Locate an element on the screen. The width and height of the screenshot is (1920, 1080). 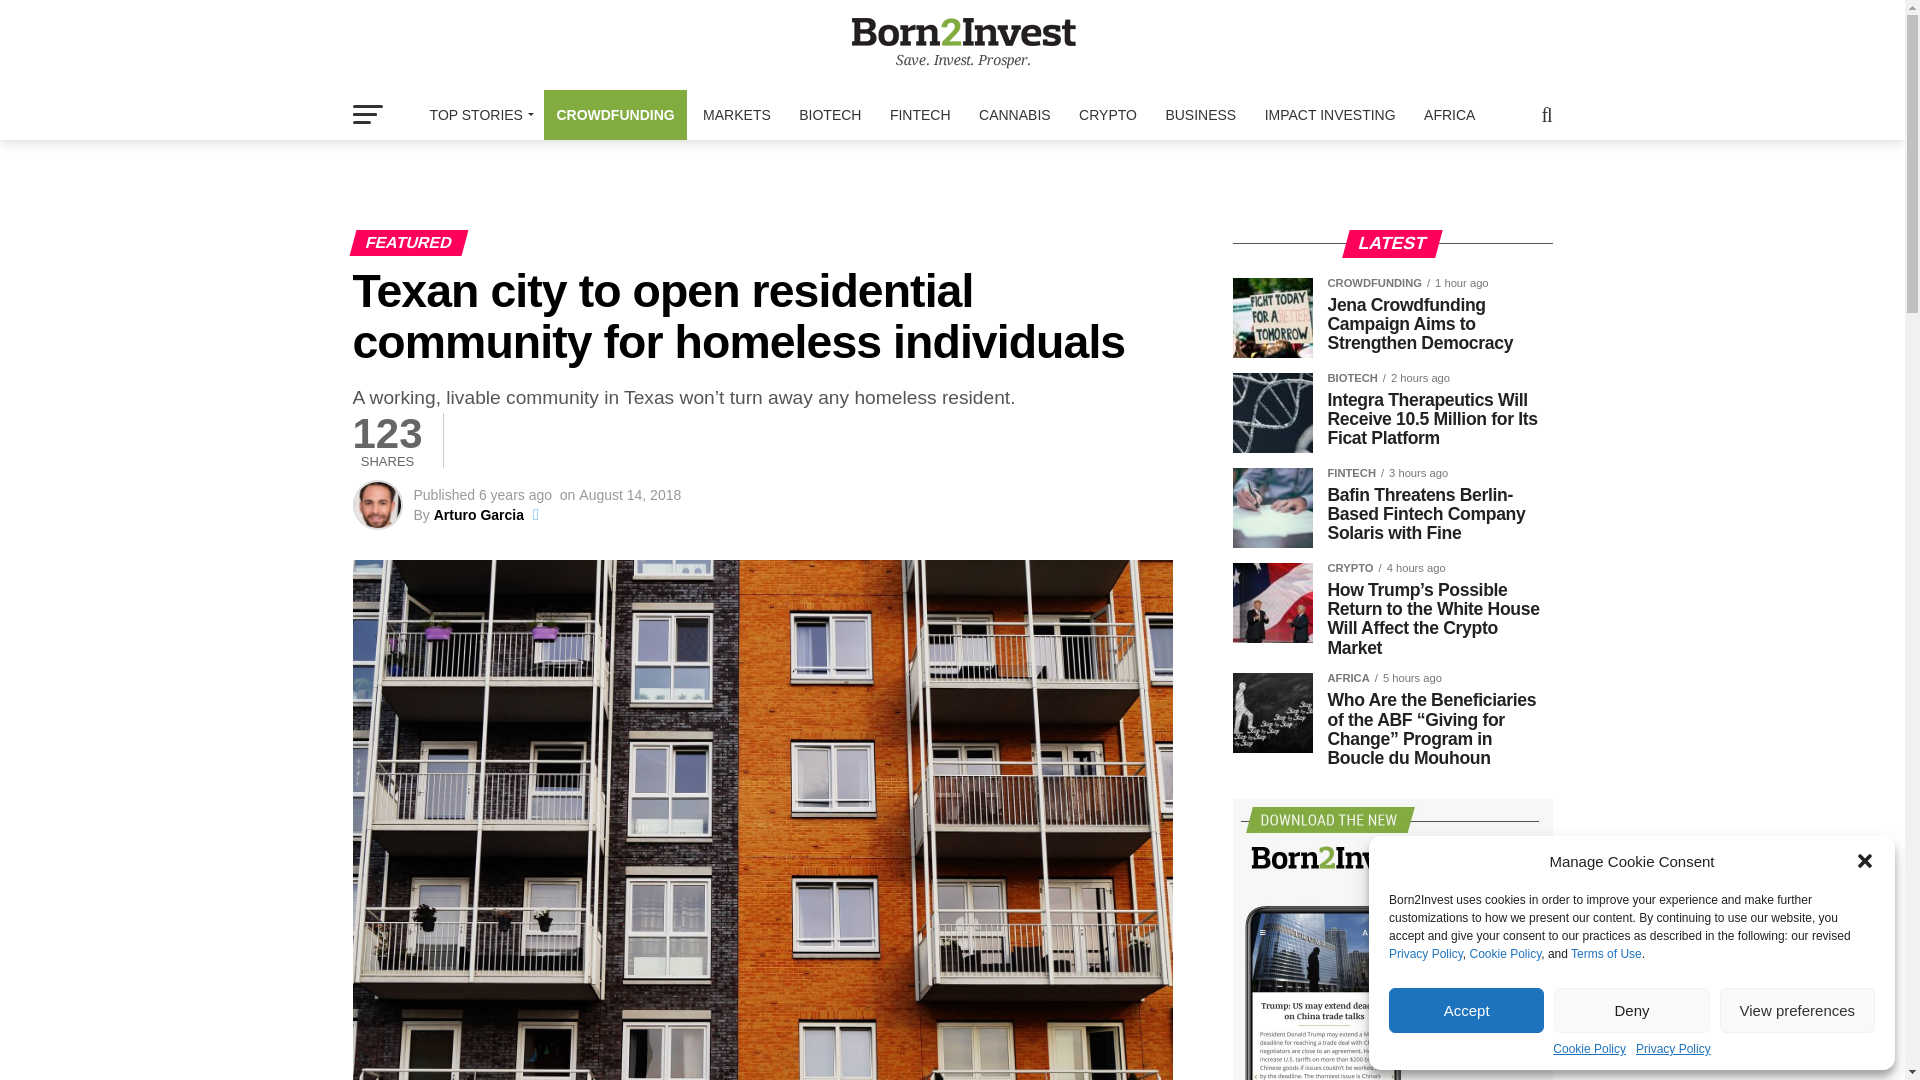
CANNABIS is located at coordinates (1015, 114).